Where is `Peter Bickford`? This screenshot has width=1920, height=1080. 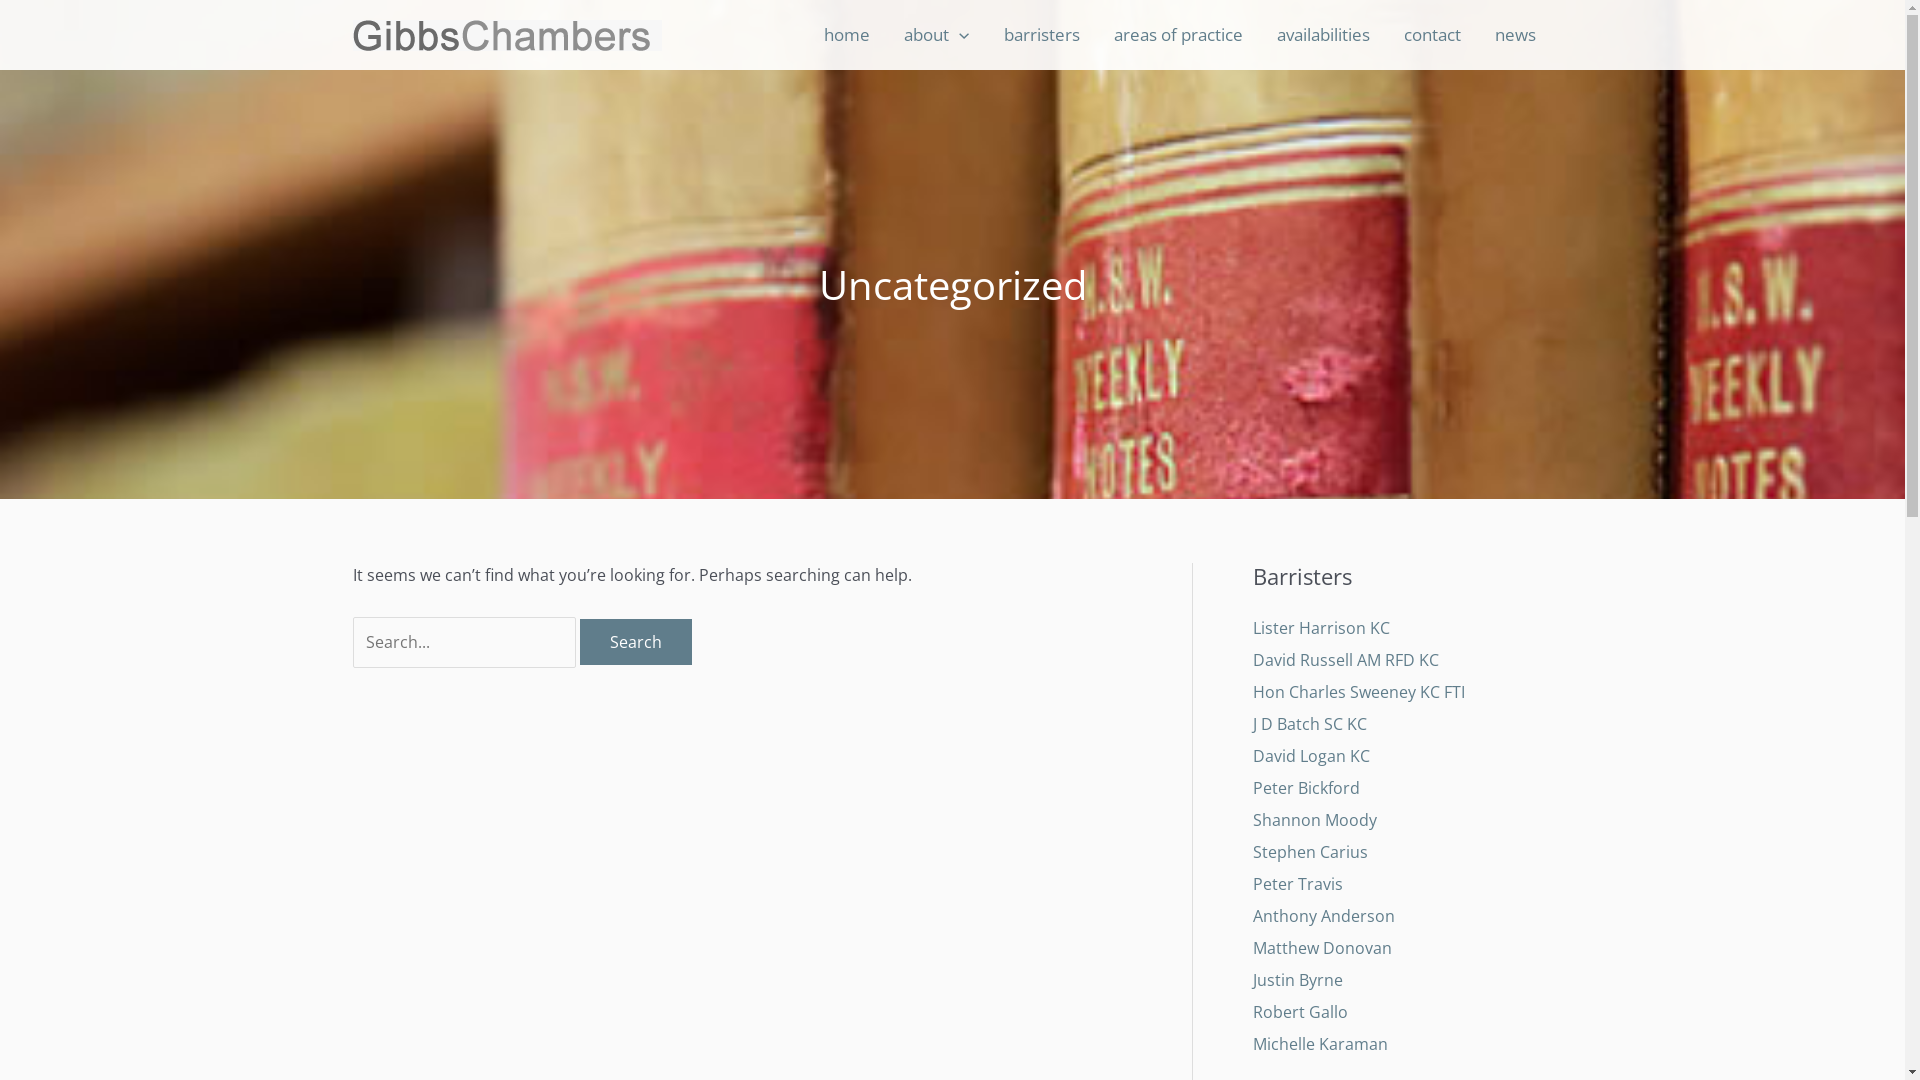
Peter Bickford is located at coordinates (1306, 788).